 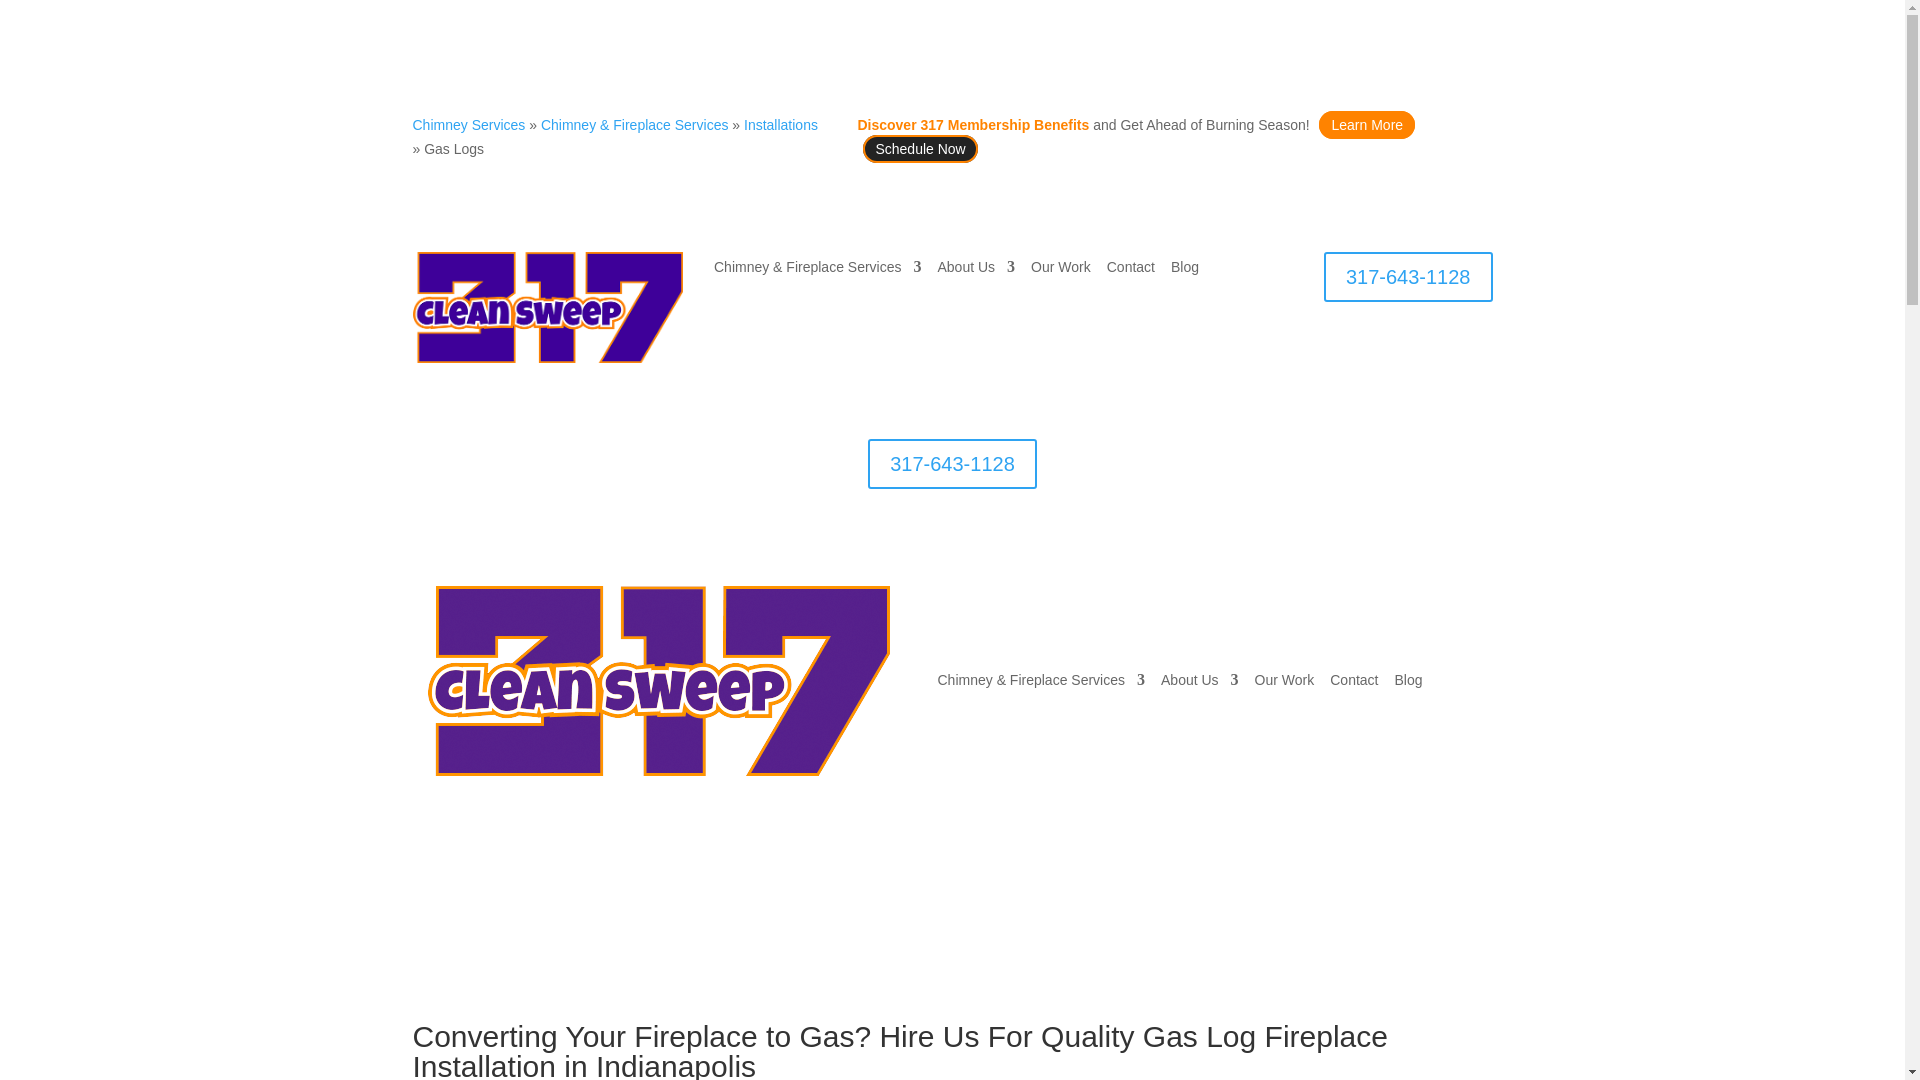 What do you see at coordinates (546, 306) in the screenshot?
I see `Clean Sweep 317 Logo` at bounding box center [546, 306].